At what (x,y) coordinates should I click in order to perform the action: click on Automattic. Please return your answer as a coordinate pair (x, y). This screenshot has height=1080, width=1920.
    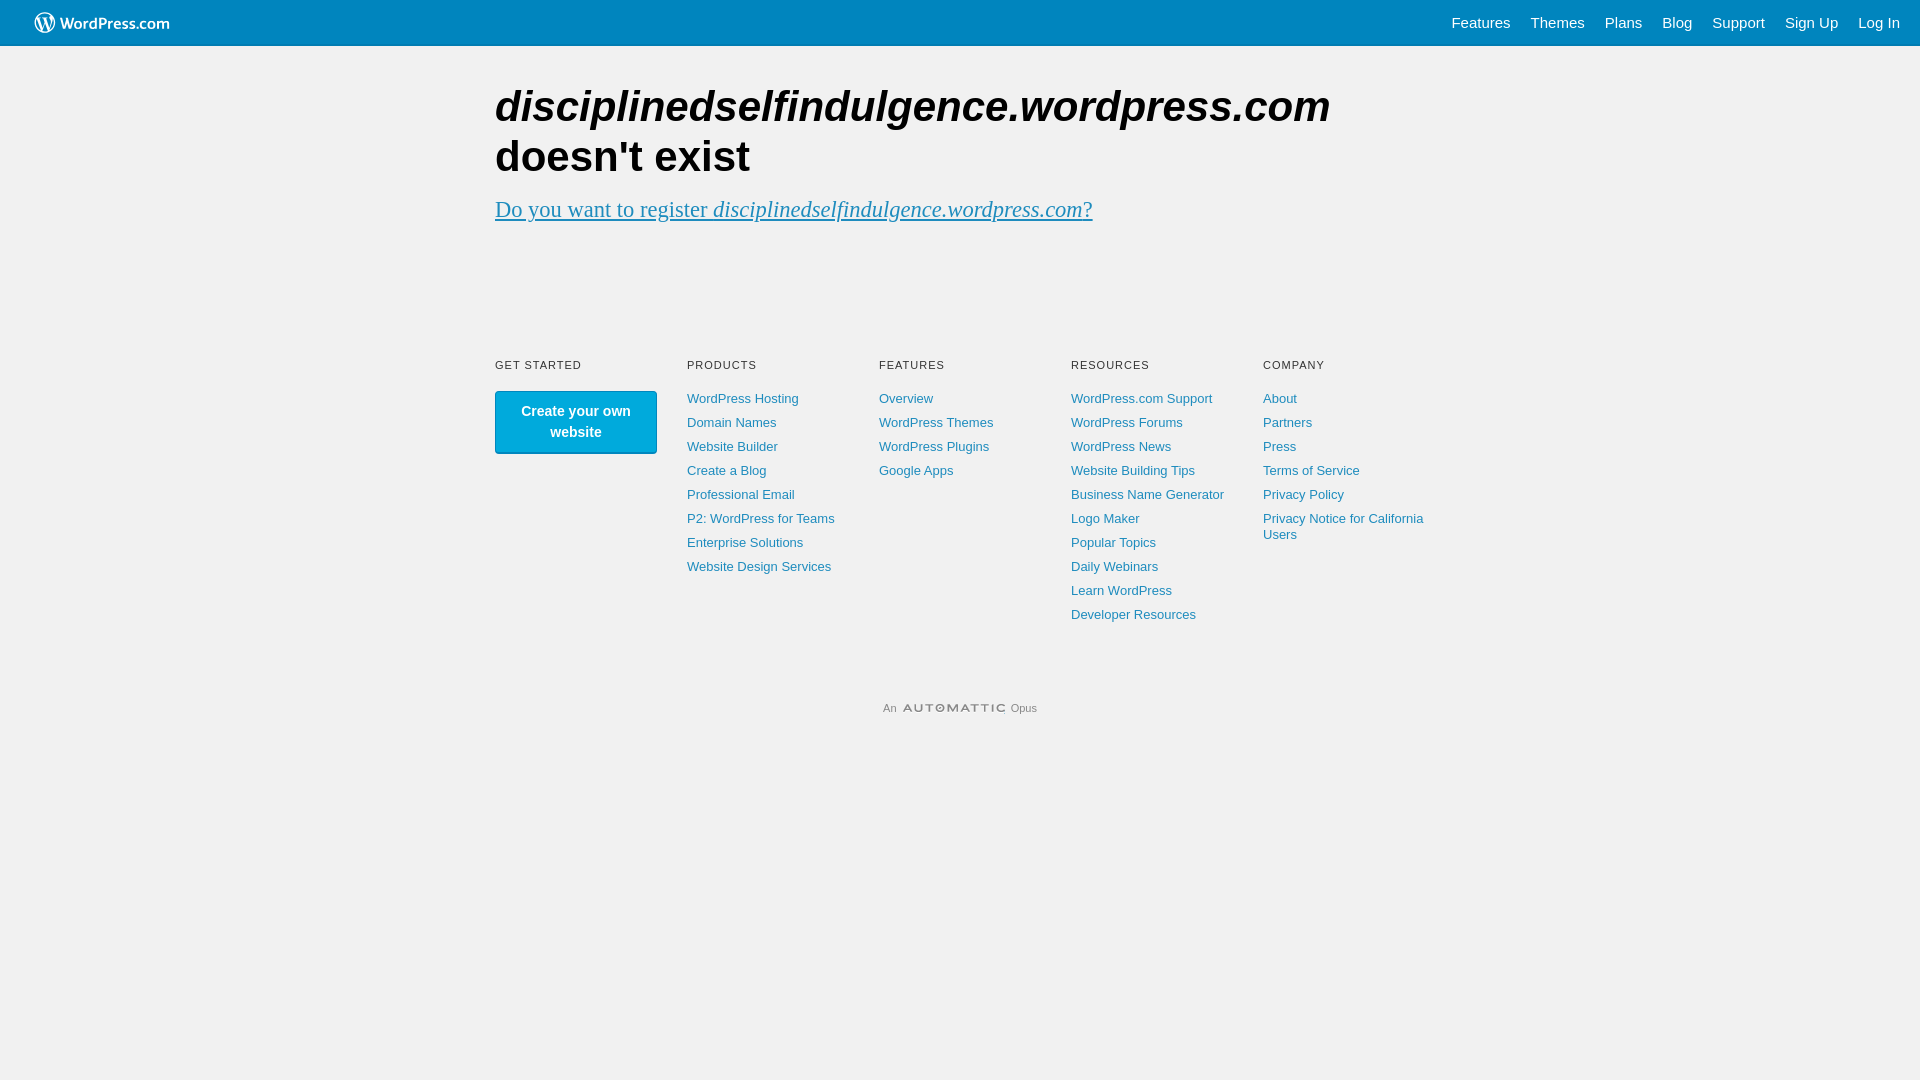
    Looking at the image, I should click on (954, 708).